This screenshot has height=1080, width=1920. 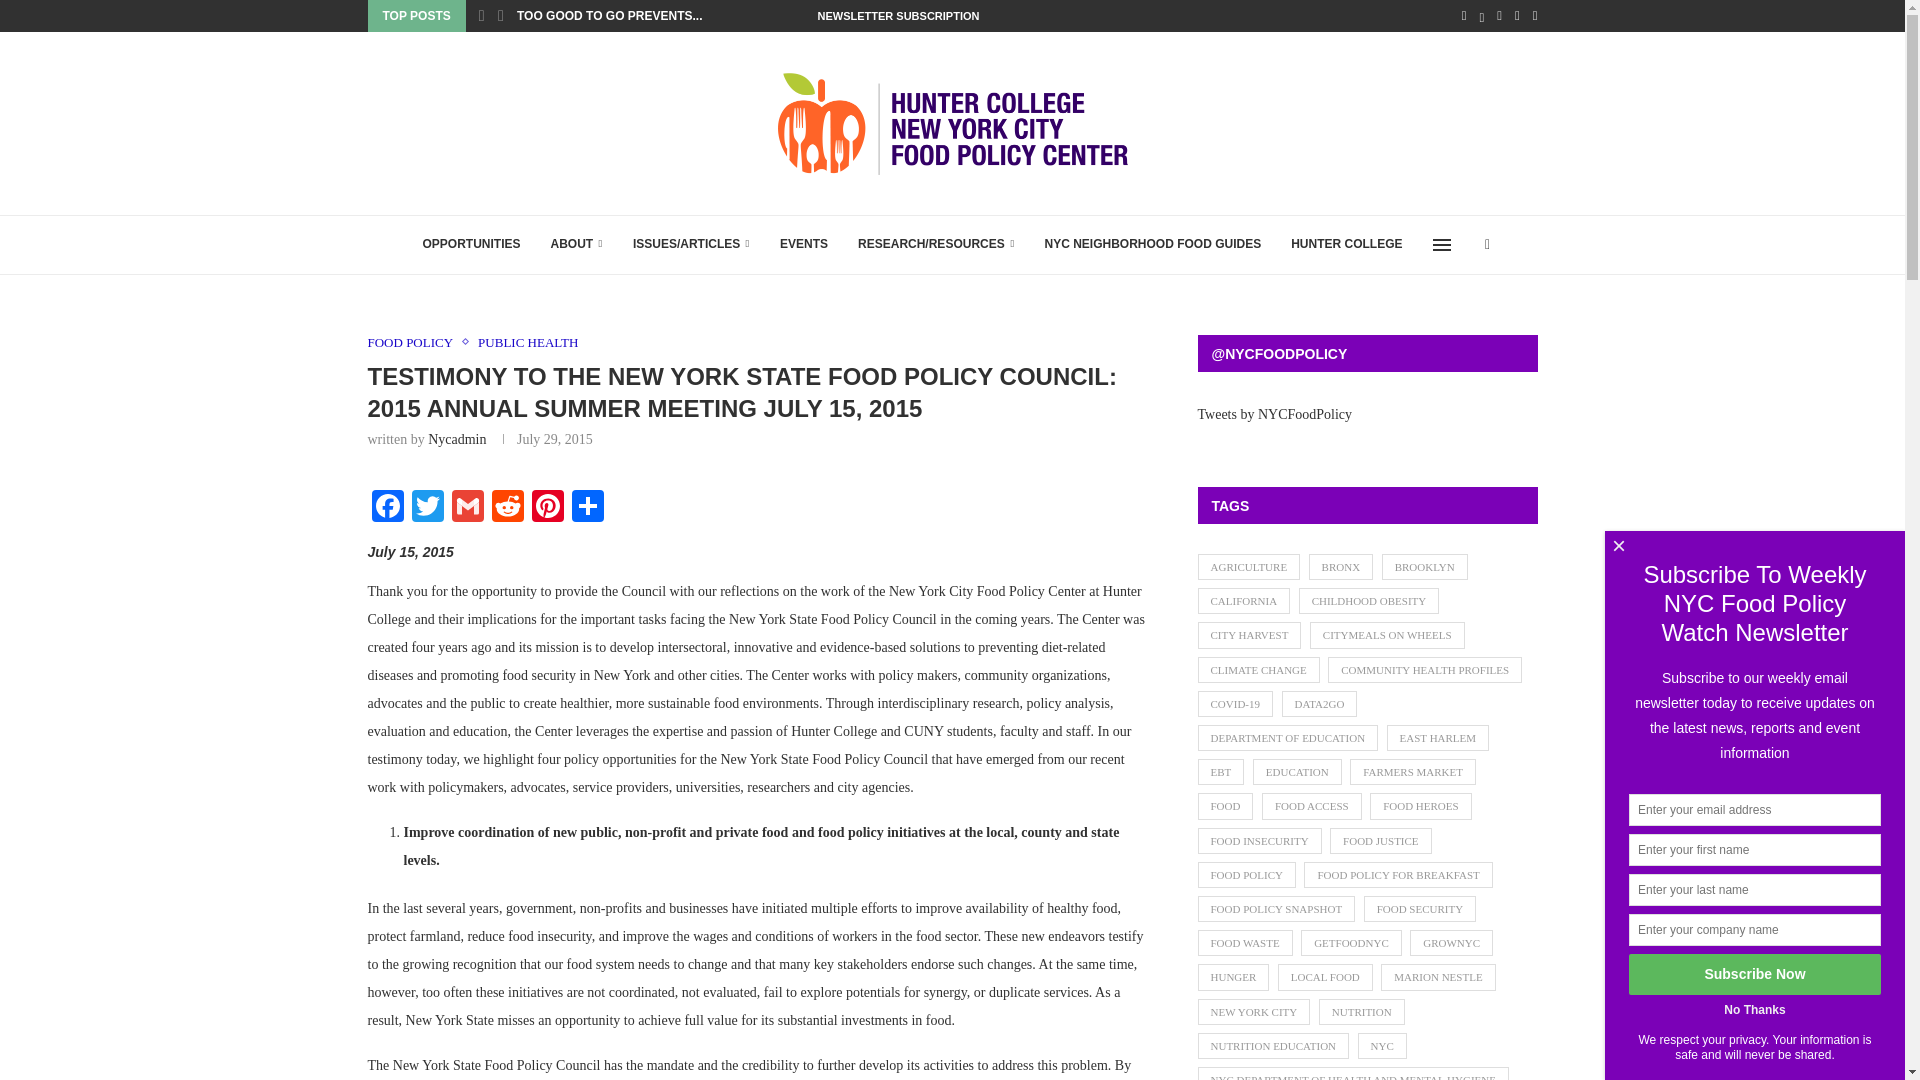 What do you see at coordinates (471, 244) in the screenshot?
I see `OPPORTUNITIES` at bounding box center [471, 244].